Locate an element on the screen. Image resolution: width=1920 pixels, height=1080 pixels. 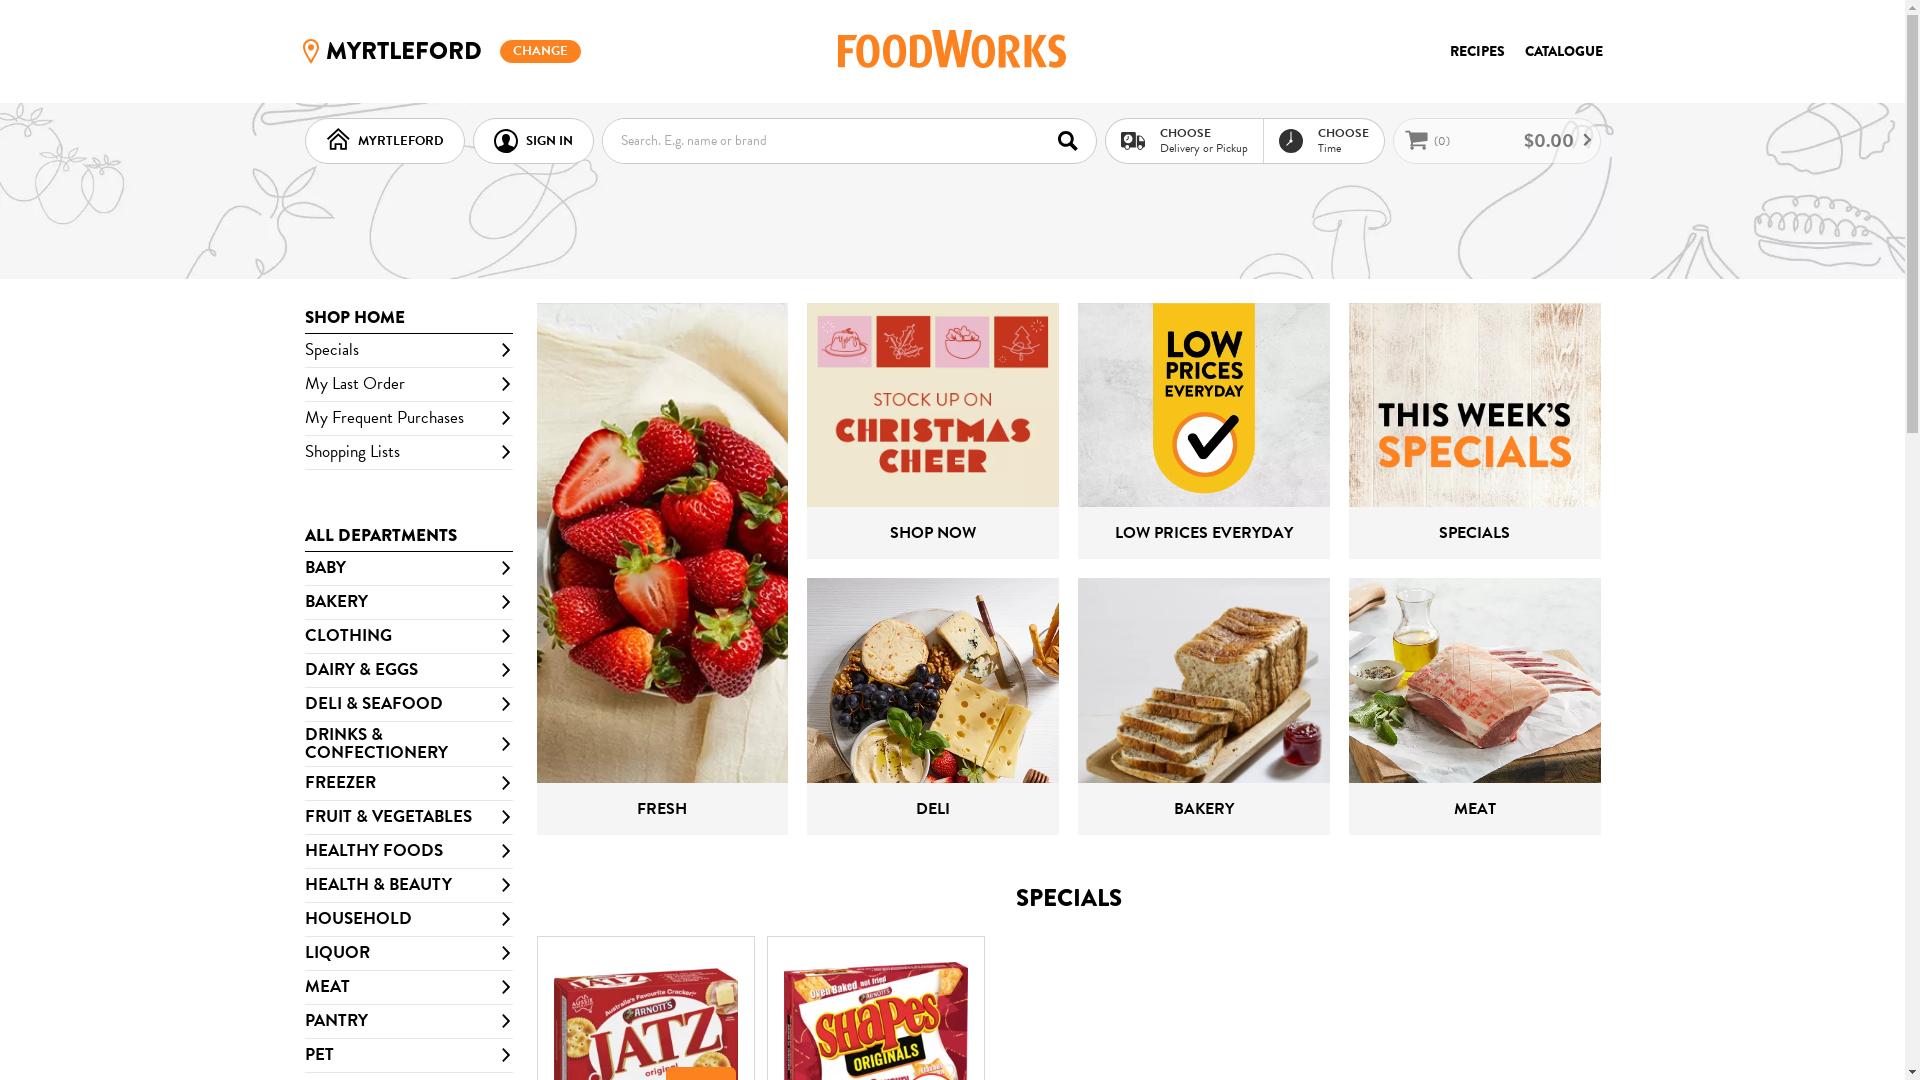
DAIRY & EGGS is located at coordinates (408, 671).